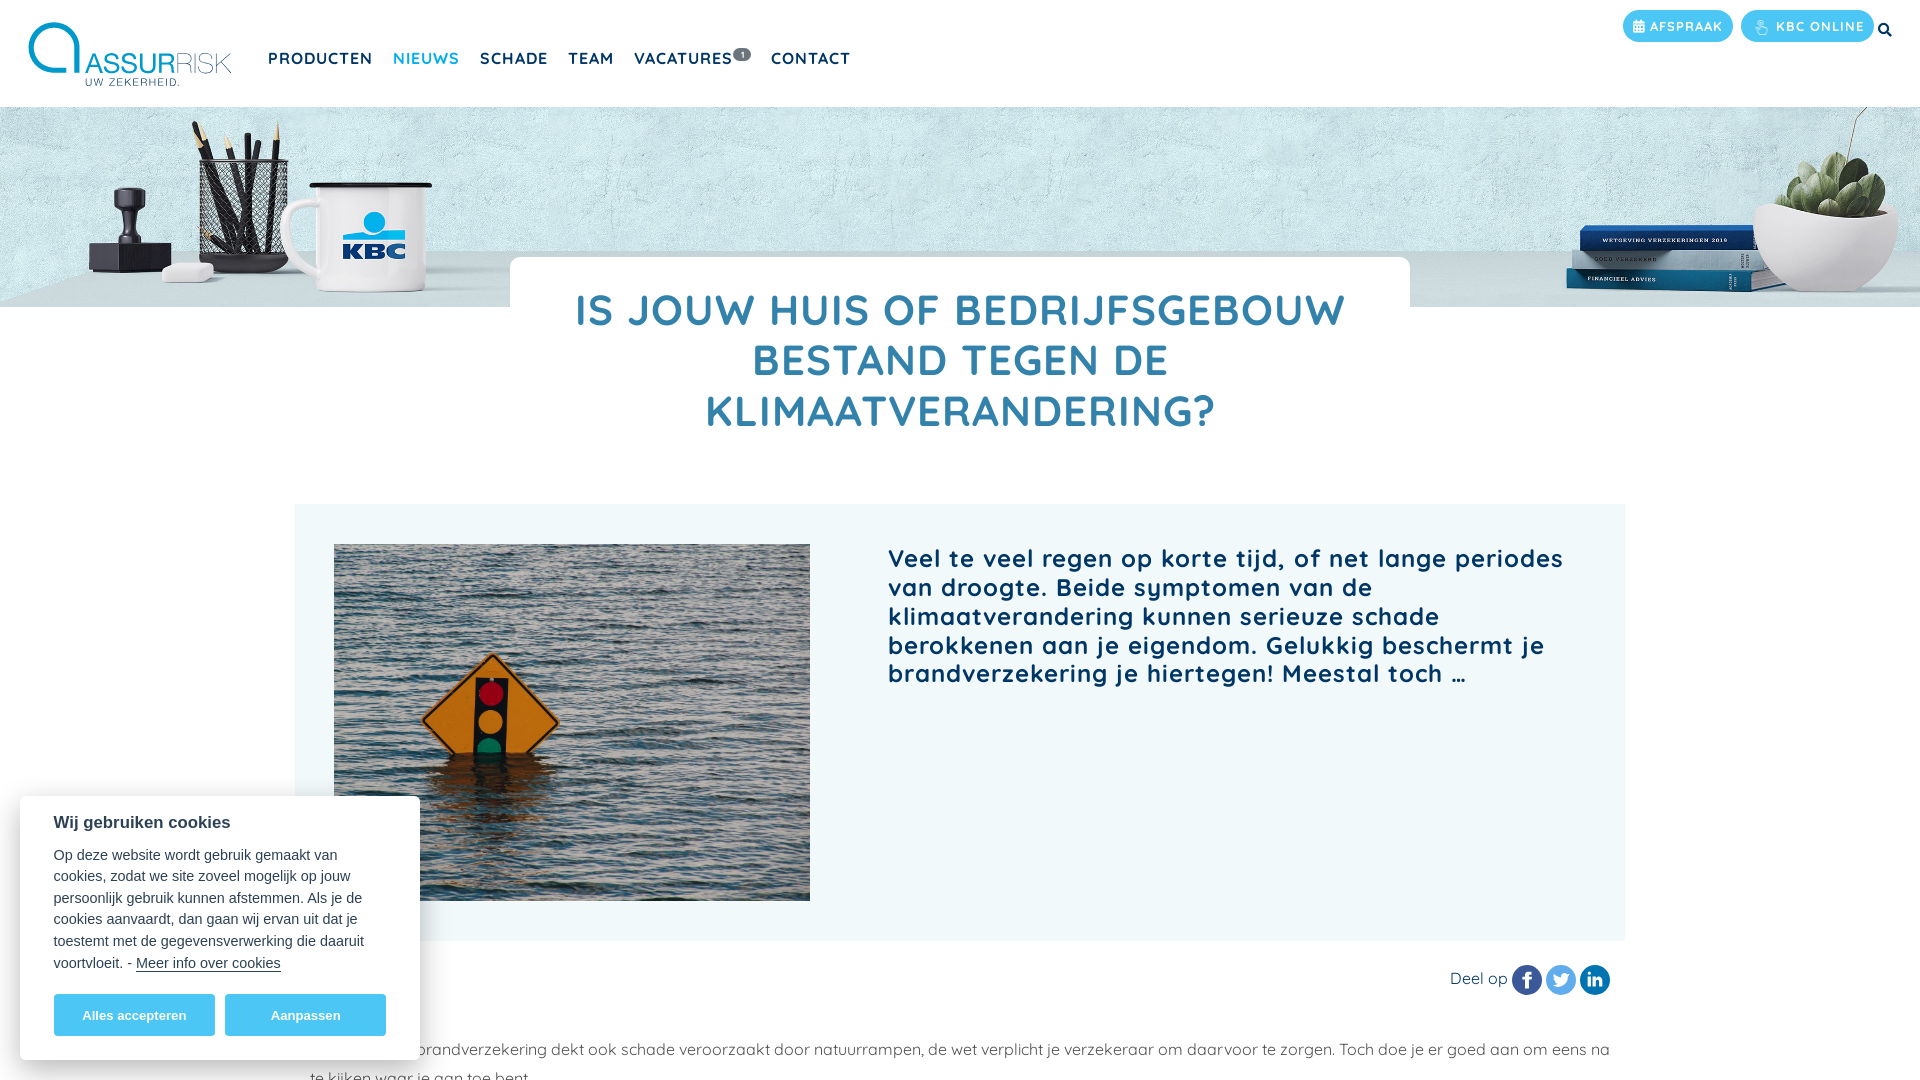 The width and height of the screenshot is (1920, 1080). I want to click on SCHADE, so click(514, 58).